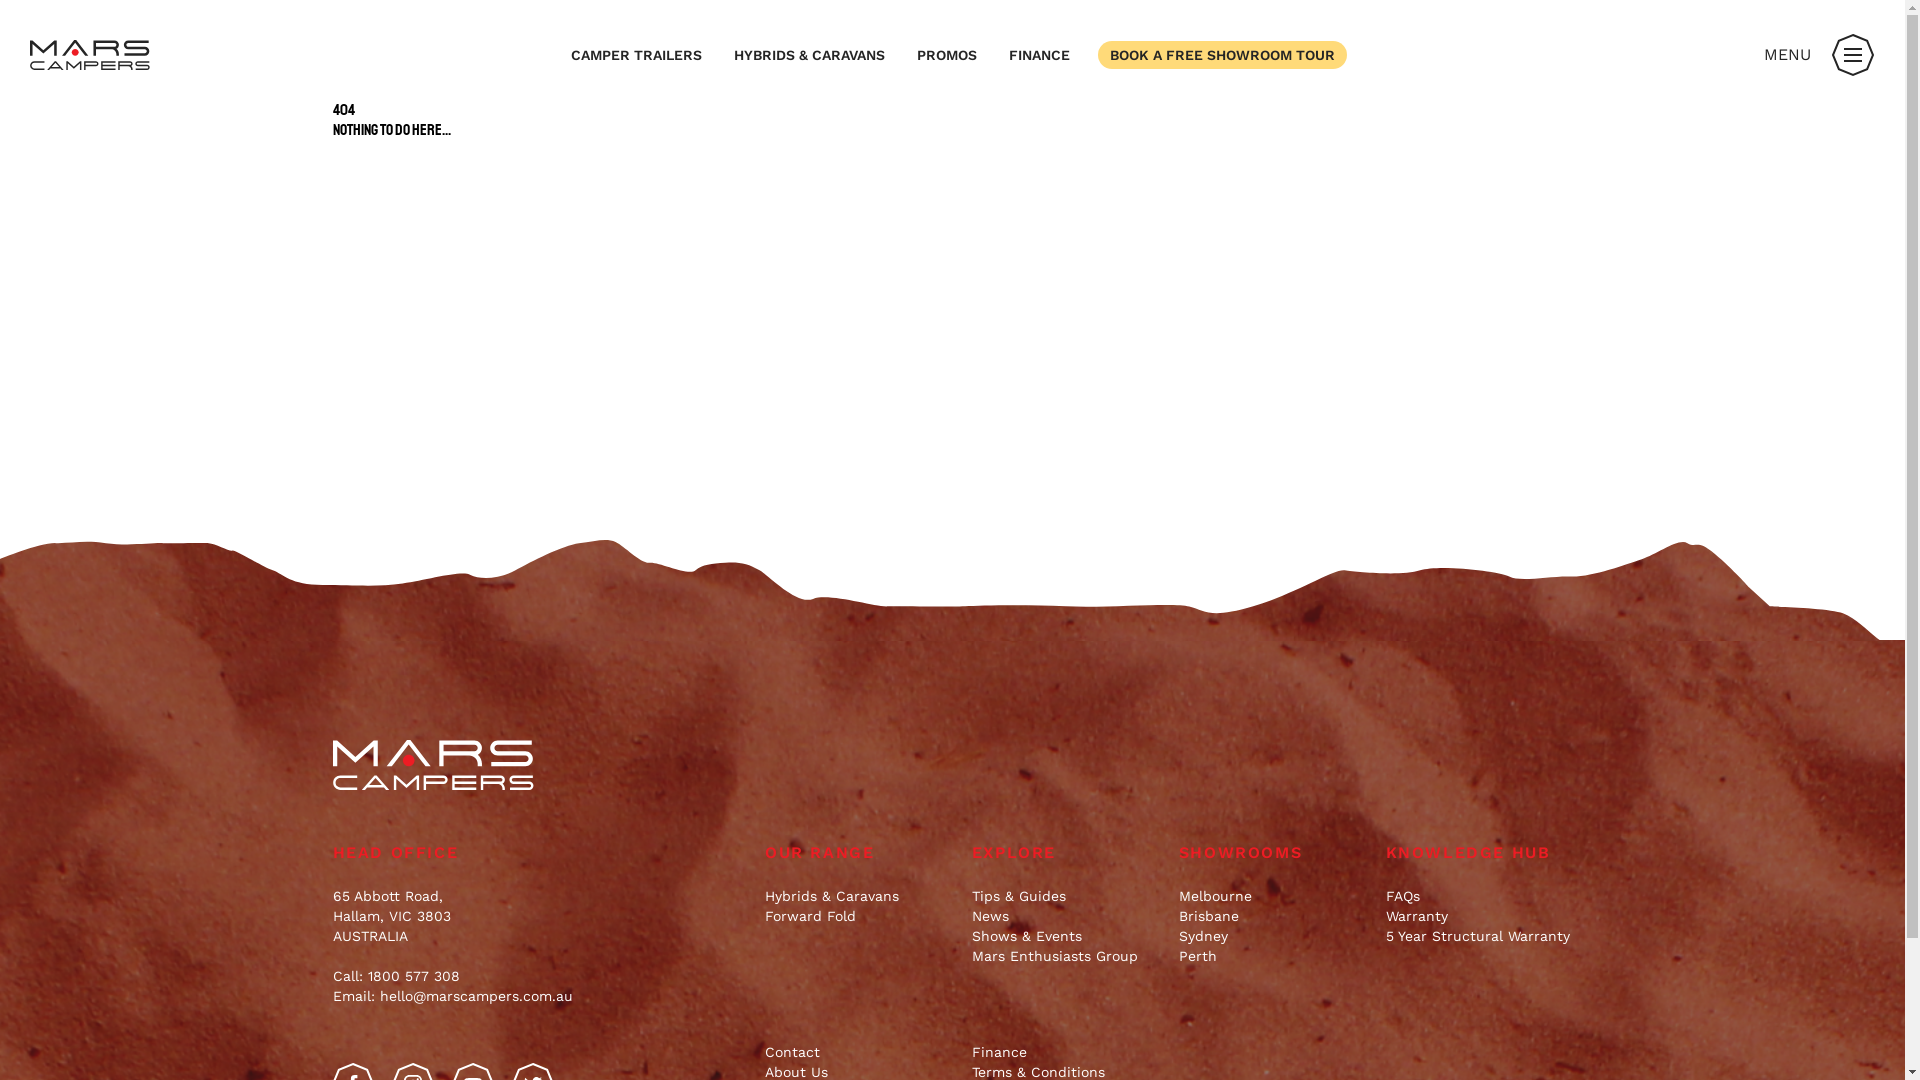 This screenshot has height=1080, width=1920. Describe the element at coordinates (1272, 936) in the screenshot. I see `Sydney` at that location.